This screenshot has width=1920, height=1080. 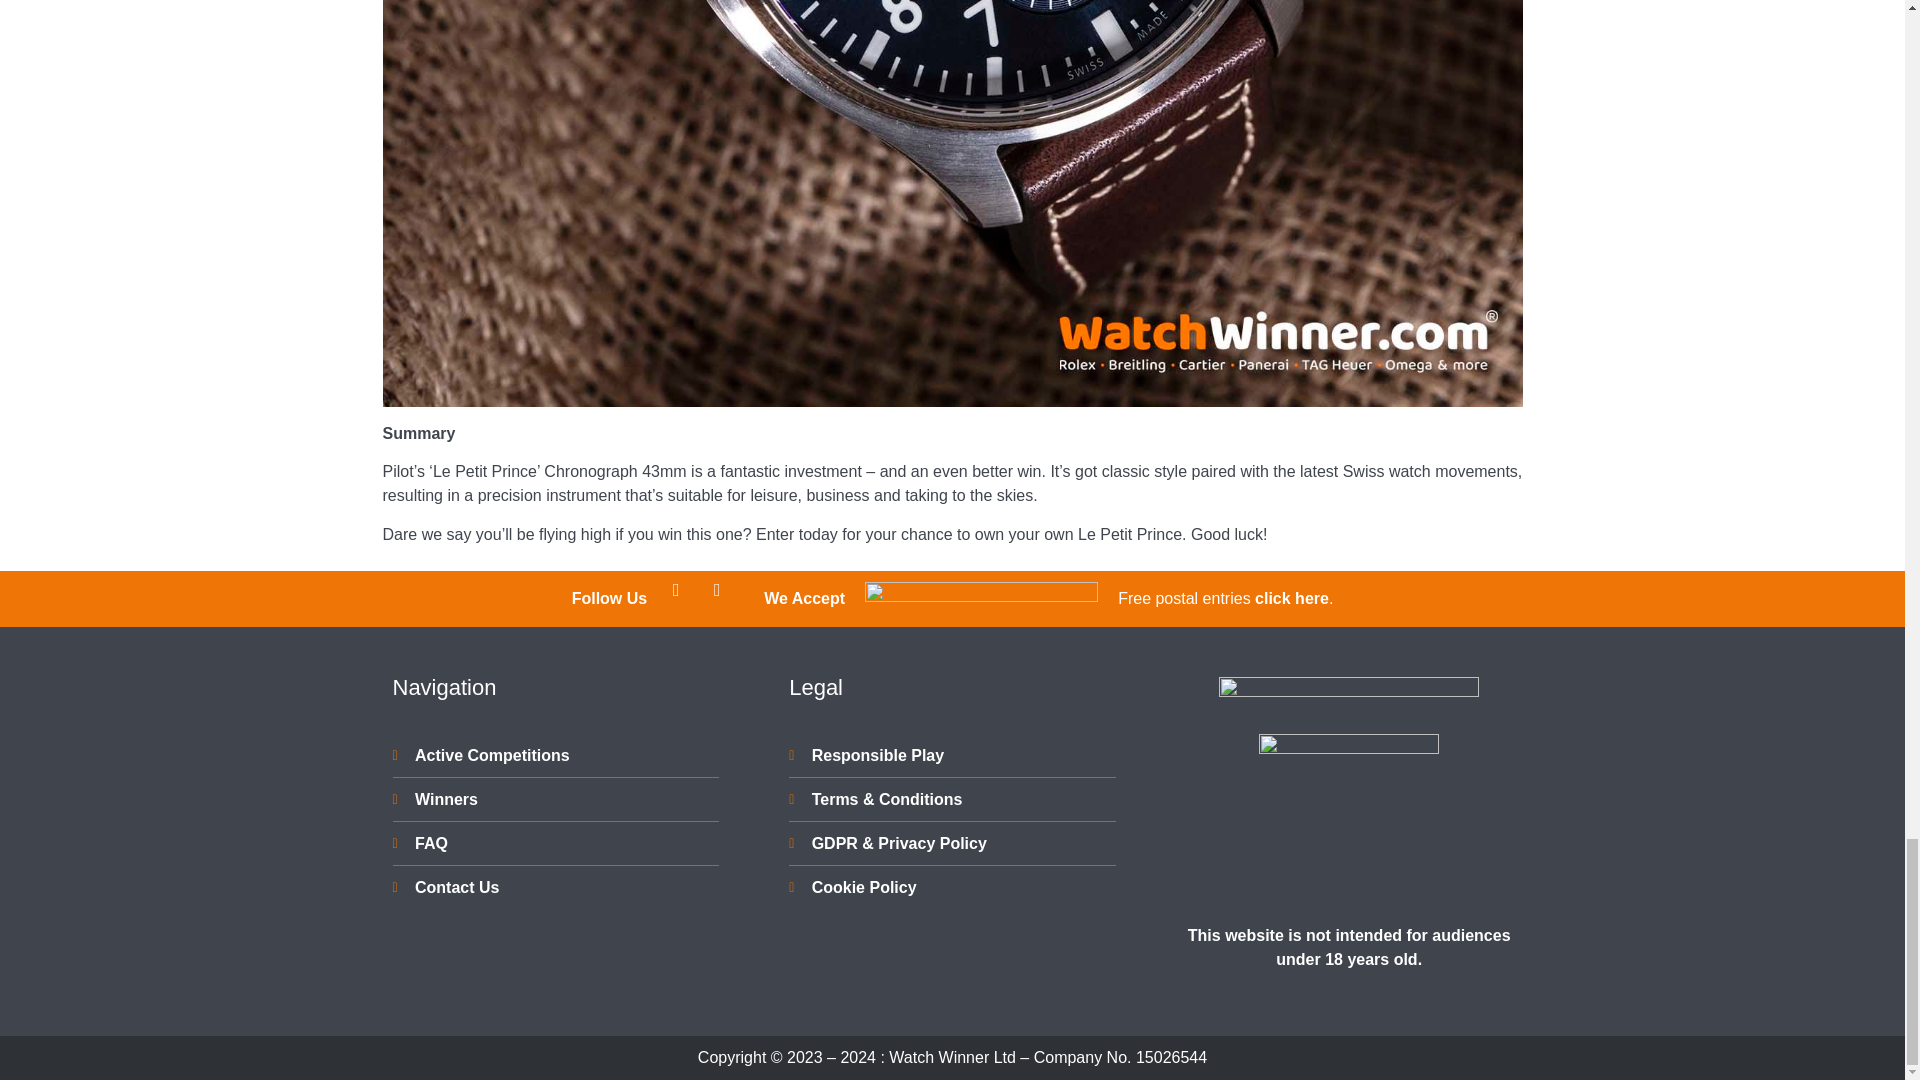 What do you see at coordinates (554, 756) in the screenshot?
I see `Active Competitions` at bounding box center [554, 756].